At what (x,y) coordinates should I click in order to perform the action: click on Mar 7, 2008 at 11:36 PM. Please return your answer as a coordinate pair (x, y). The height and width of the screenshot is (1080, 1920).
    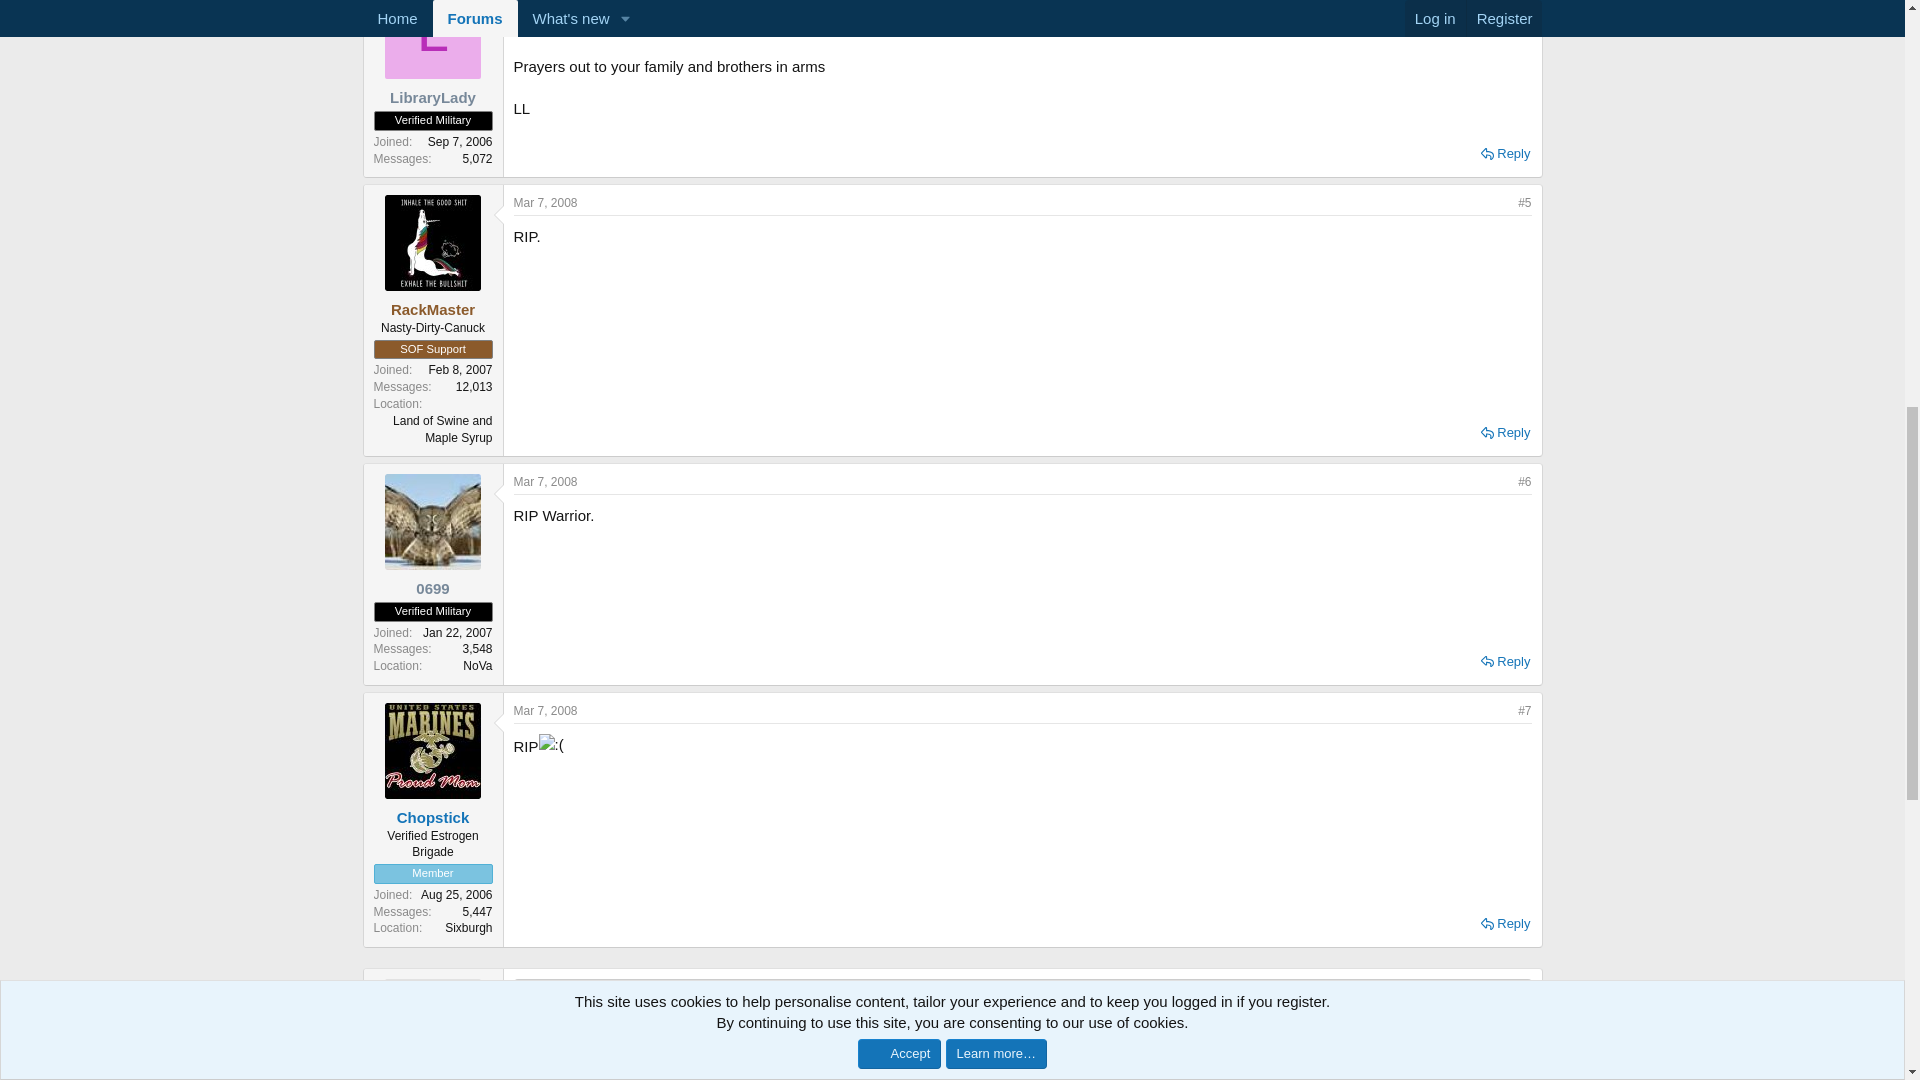
    Looking at the image, I should click on (546, 482).